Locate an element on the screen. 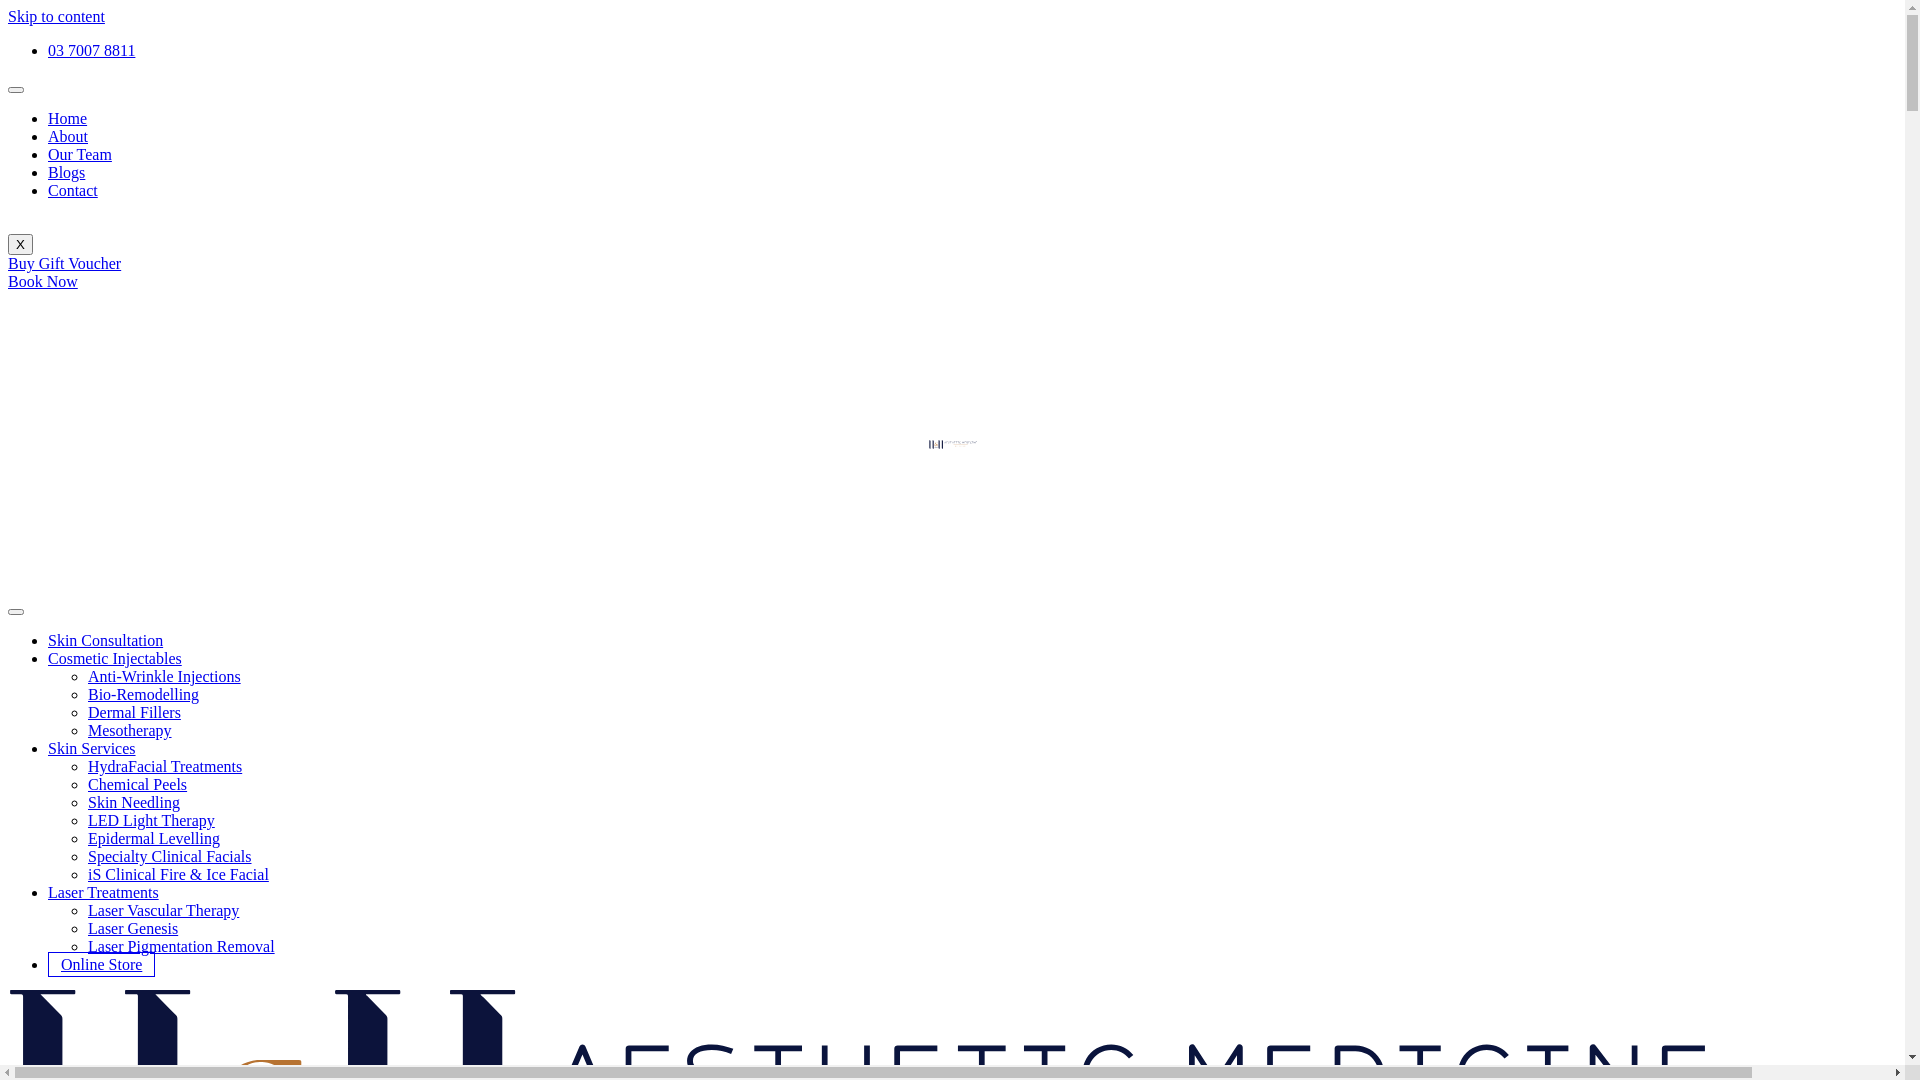 This screenshot has height=1080, width=1920. Mesotherapy is located at coordinates (130, 730).